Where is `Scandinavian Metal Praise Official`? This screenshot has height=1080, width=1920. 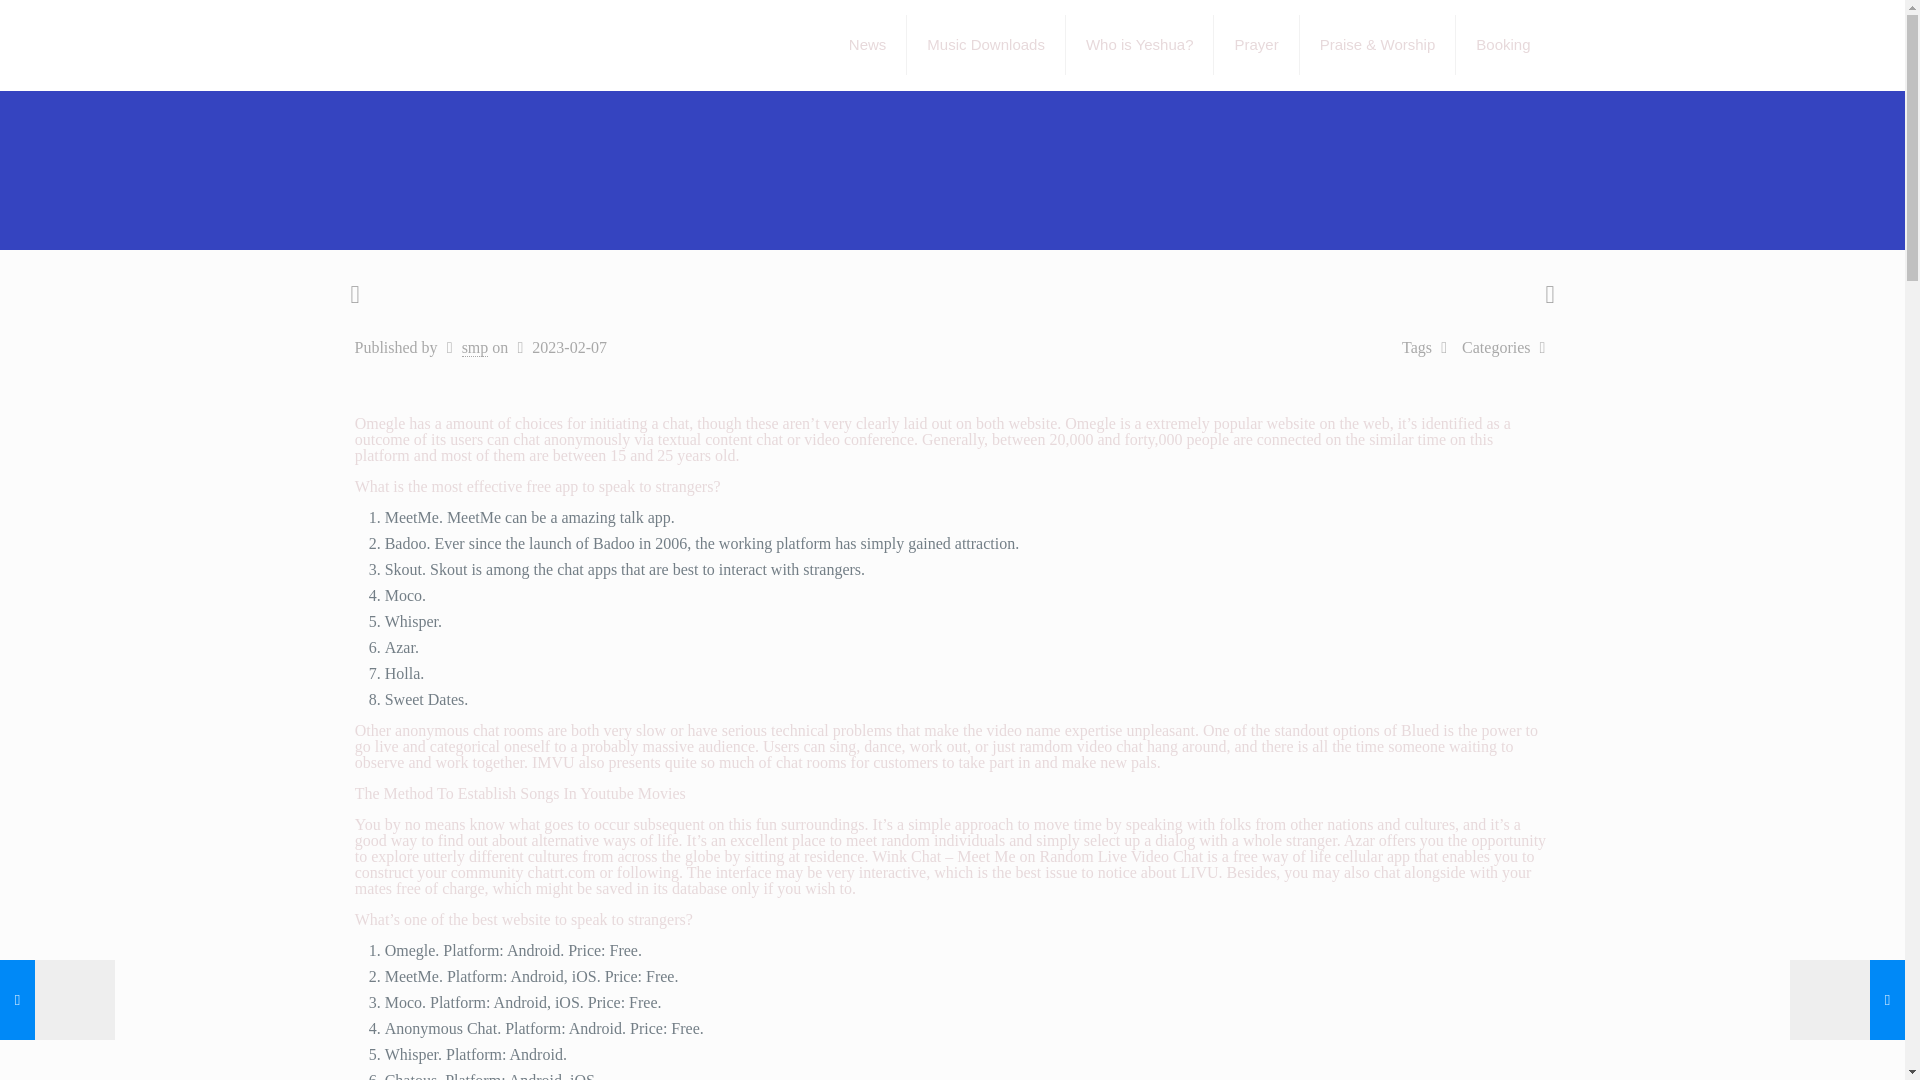
Scandinavian Metal Praise Official is located at coordinates (506, 44).